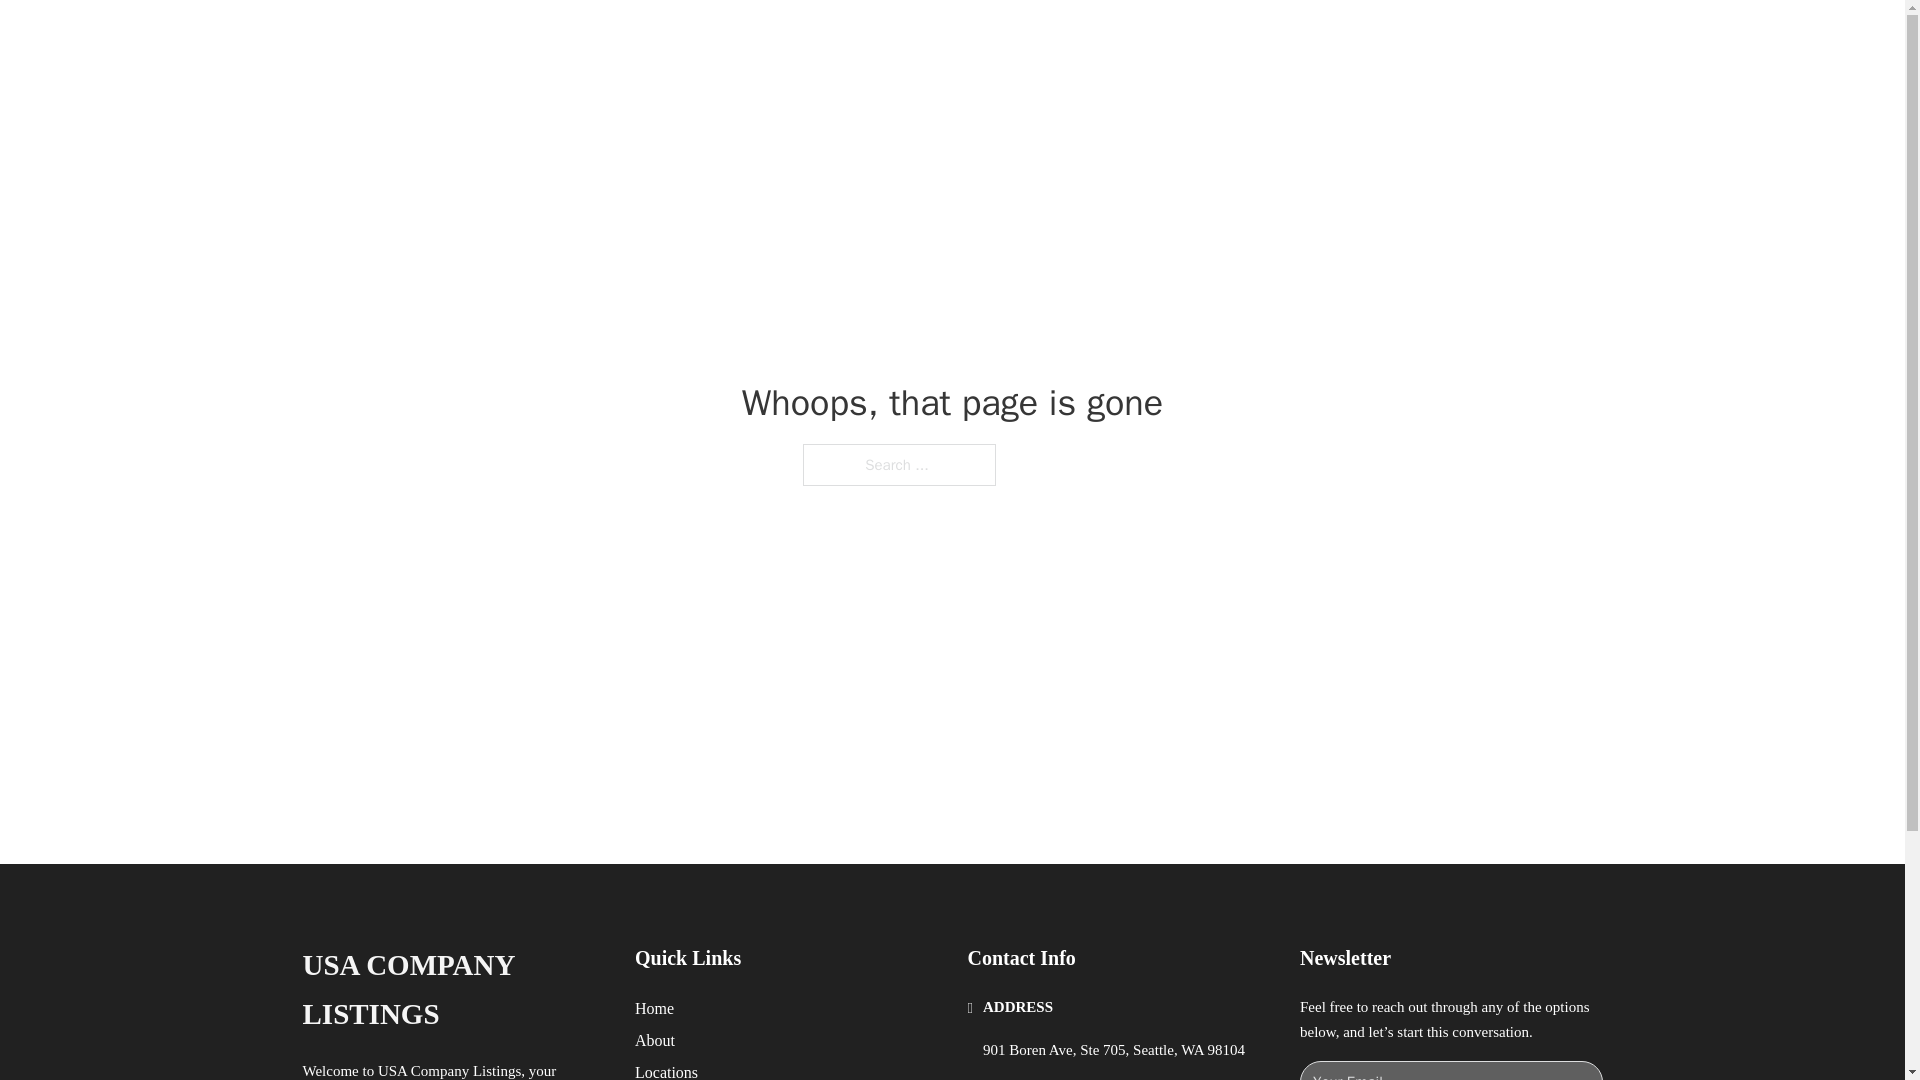 The width and height of the screenshot is (1920, 1080). What do you see at coordinates (1306, 38) in the screenshot?
I see `LOCATIONS` at bounding box center [1306, 38].